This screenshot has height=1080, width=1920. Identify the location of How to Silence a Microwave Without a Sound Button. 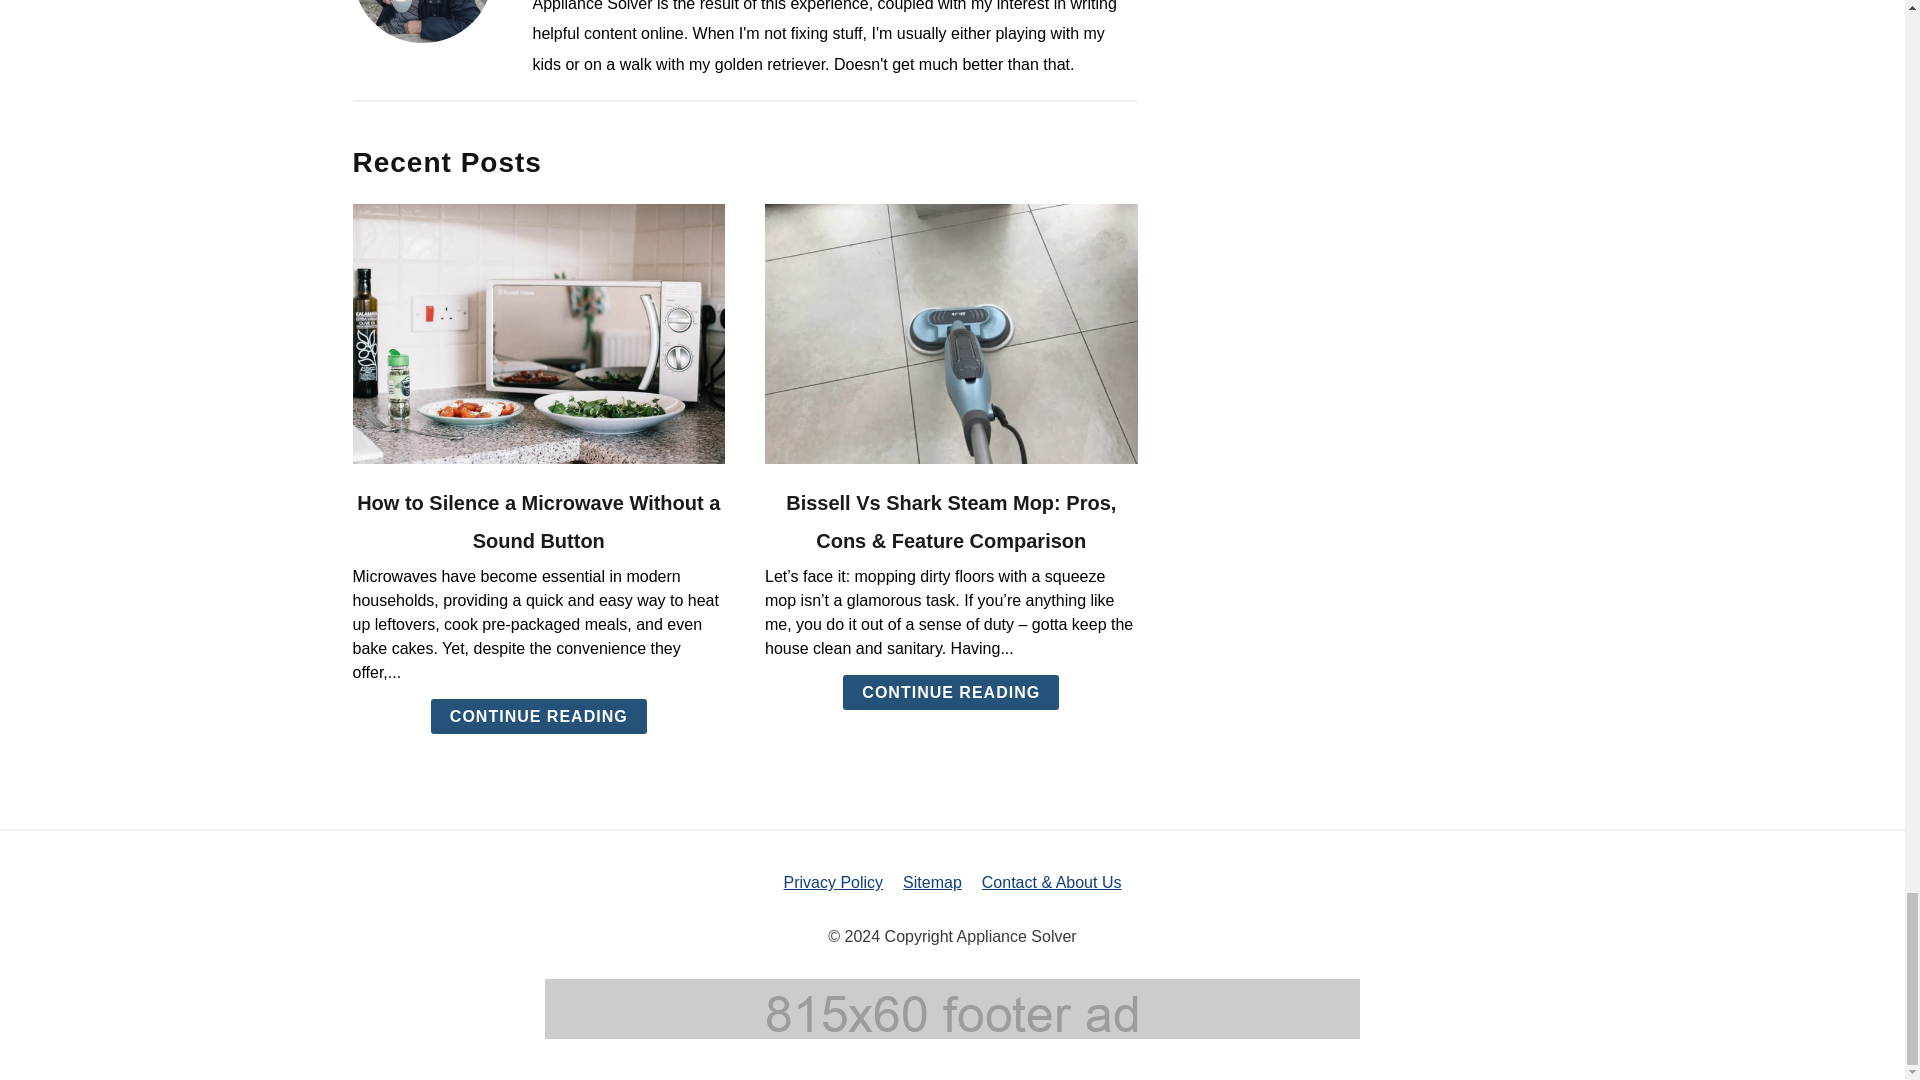
(538, 522).